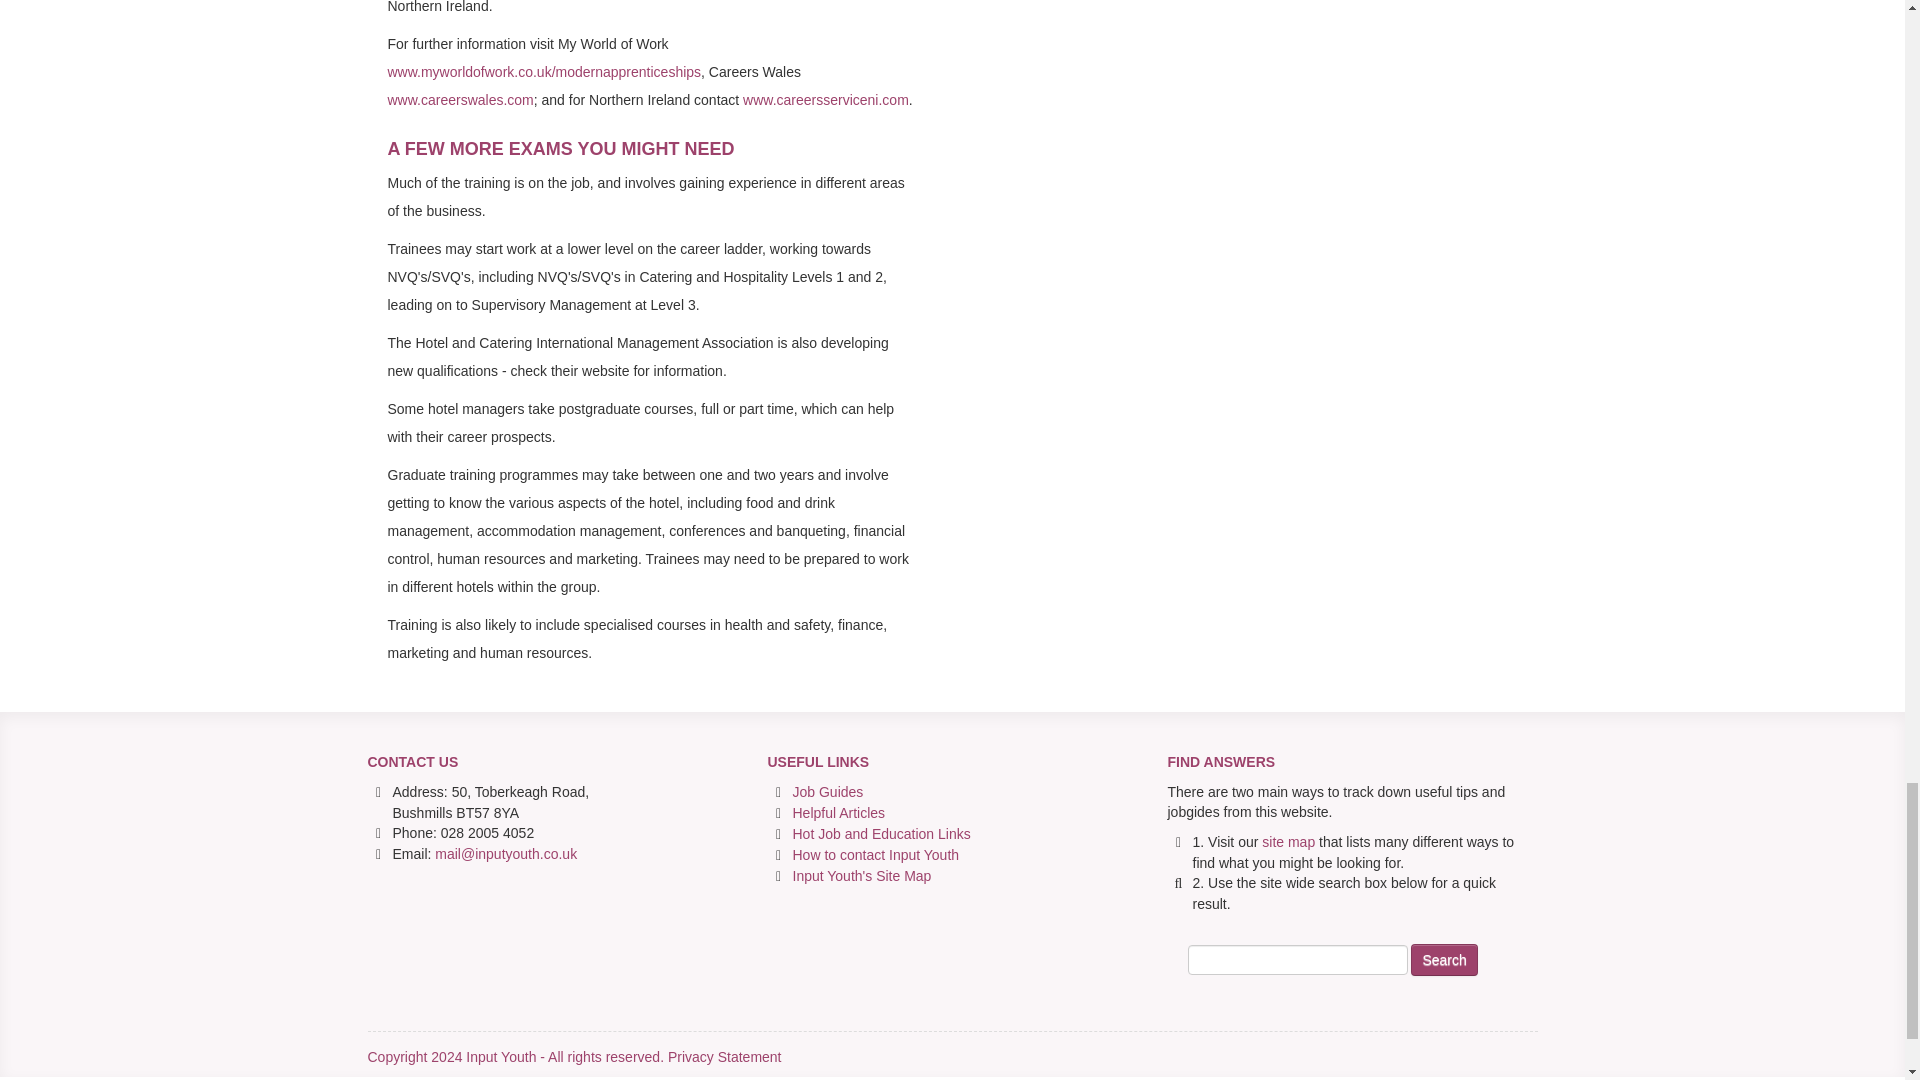  Describe the element at coordinates (874, 854) in the screenshot. I see `How to contact Input Youth` at that location.